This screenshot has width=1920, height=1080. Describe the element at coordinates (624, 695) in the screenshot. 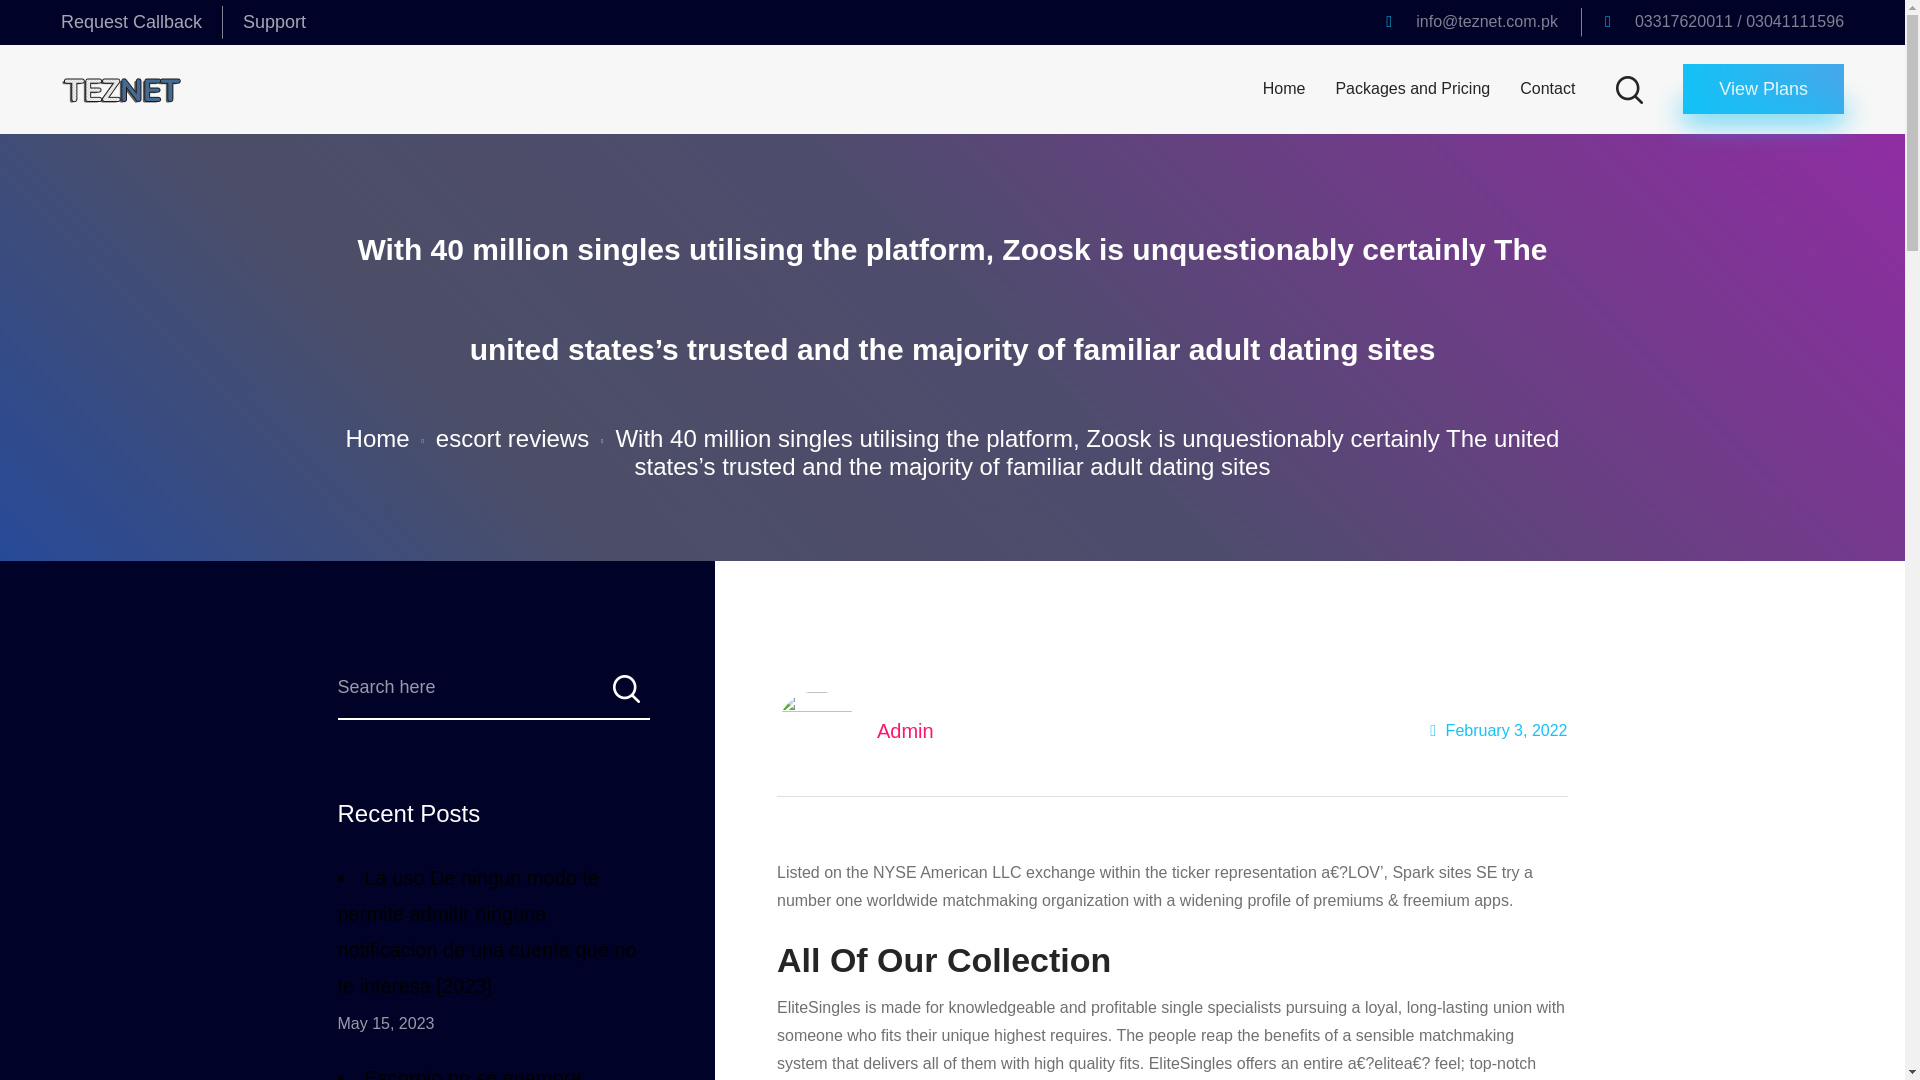

I see `Go` at that location.